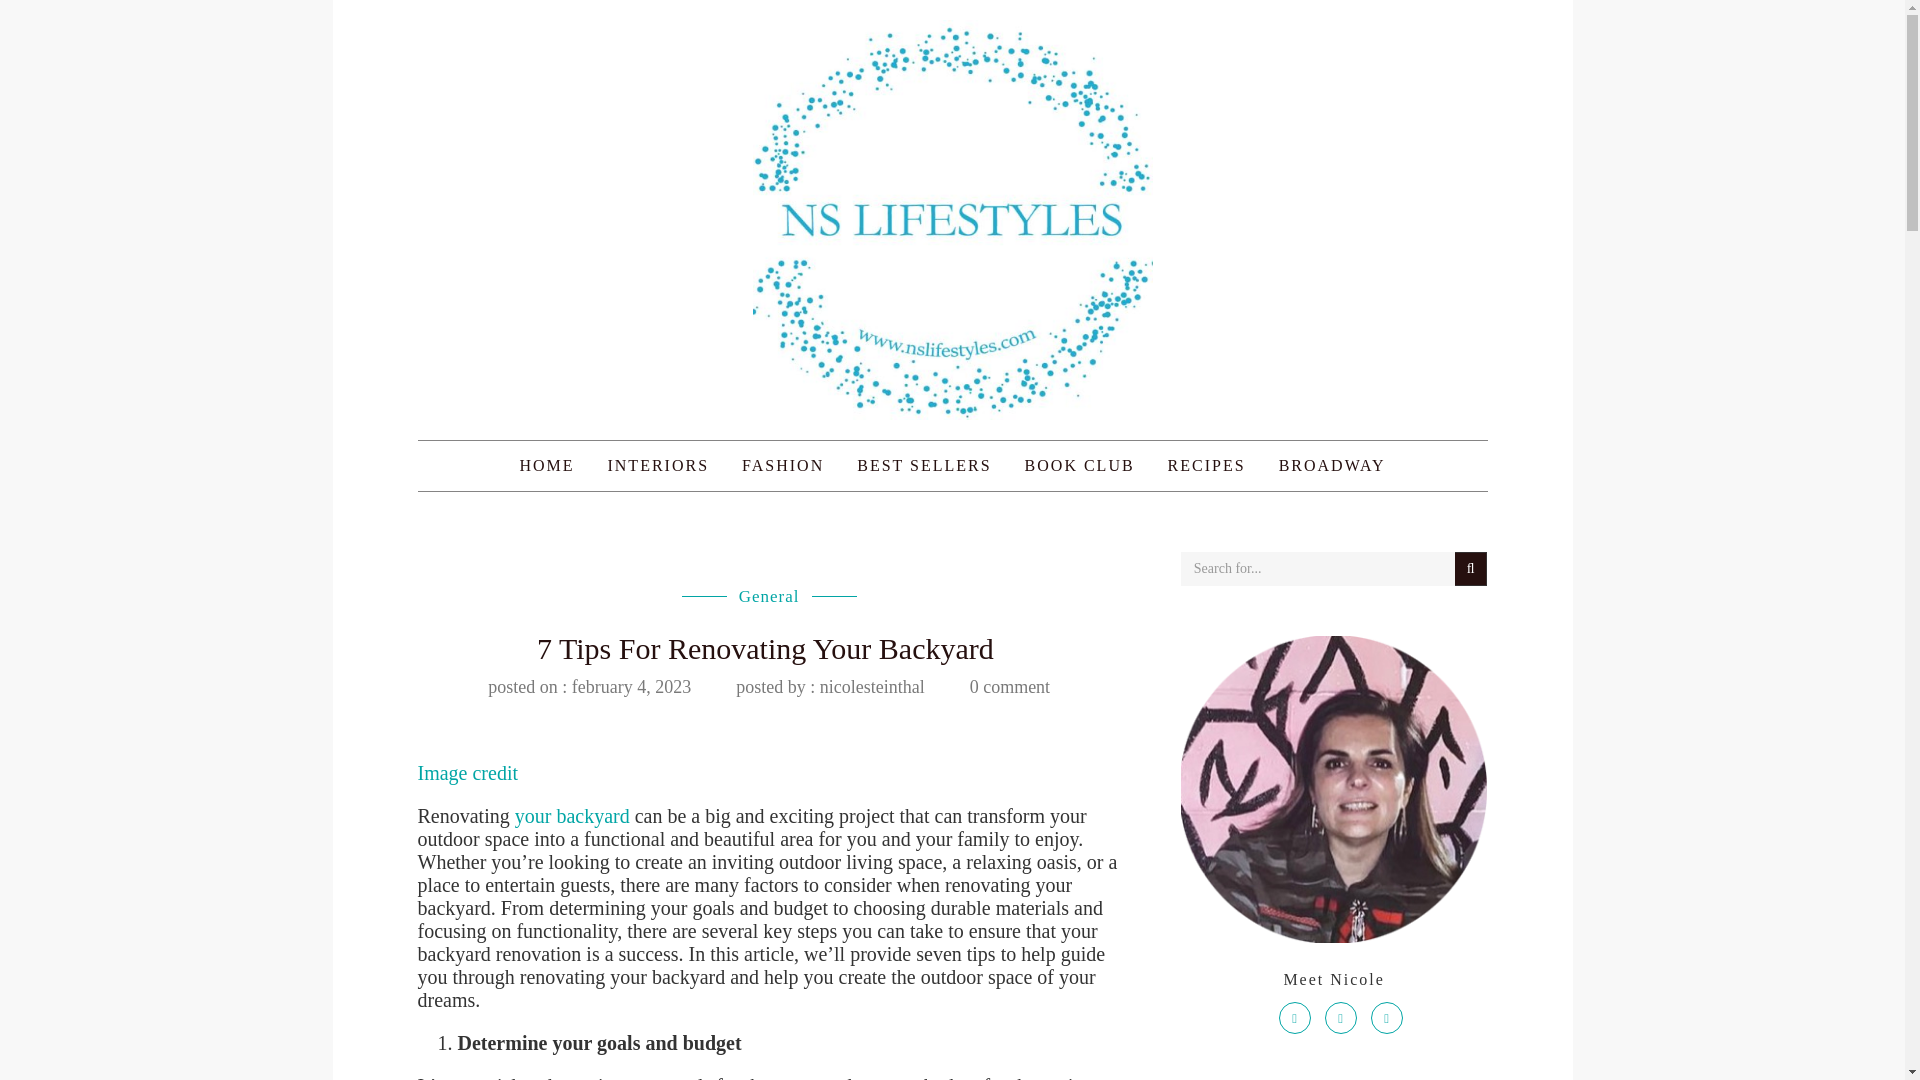  Describe the element at coordinates (589, 686) in the screenshot. I see `posted on : february 4, 2023` at that location.